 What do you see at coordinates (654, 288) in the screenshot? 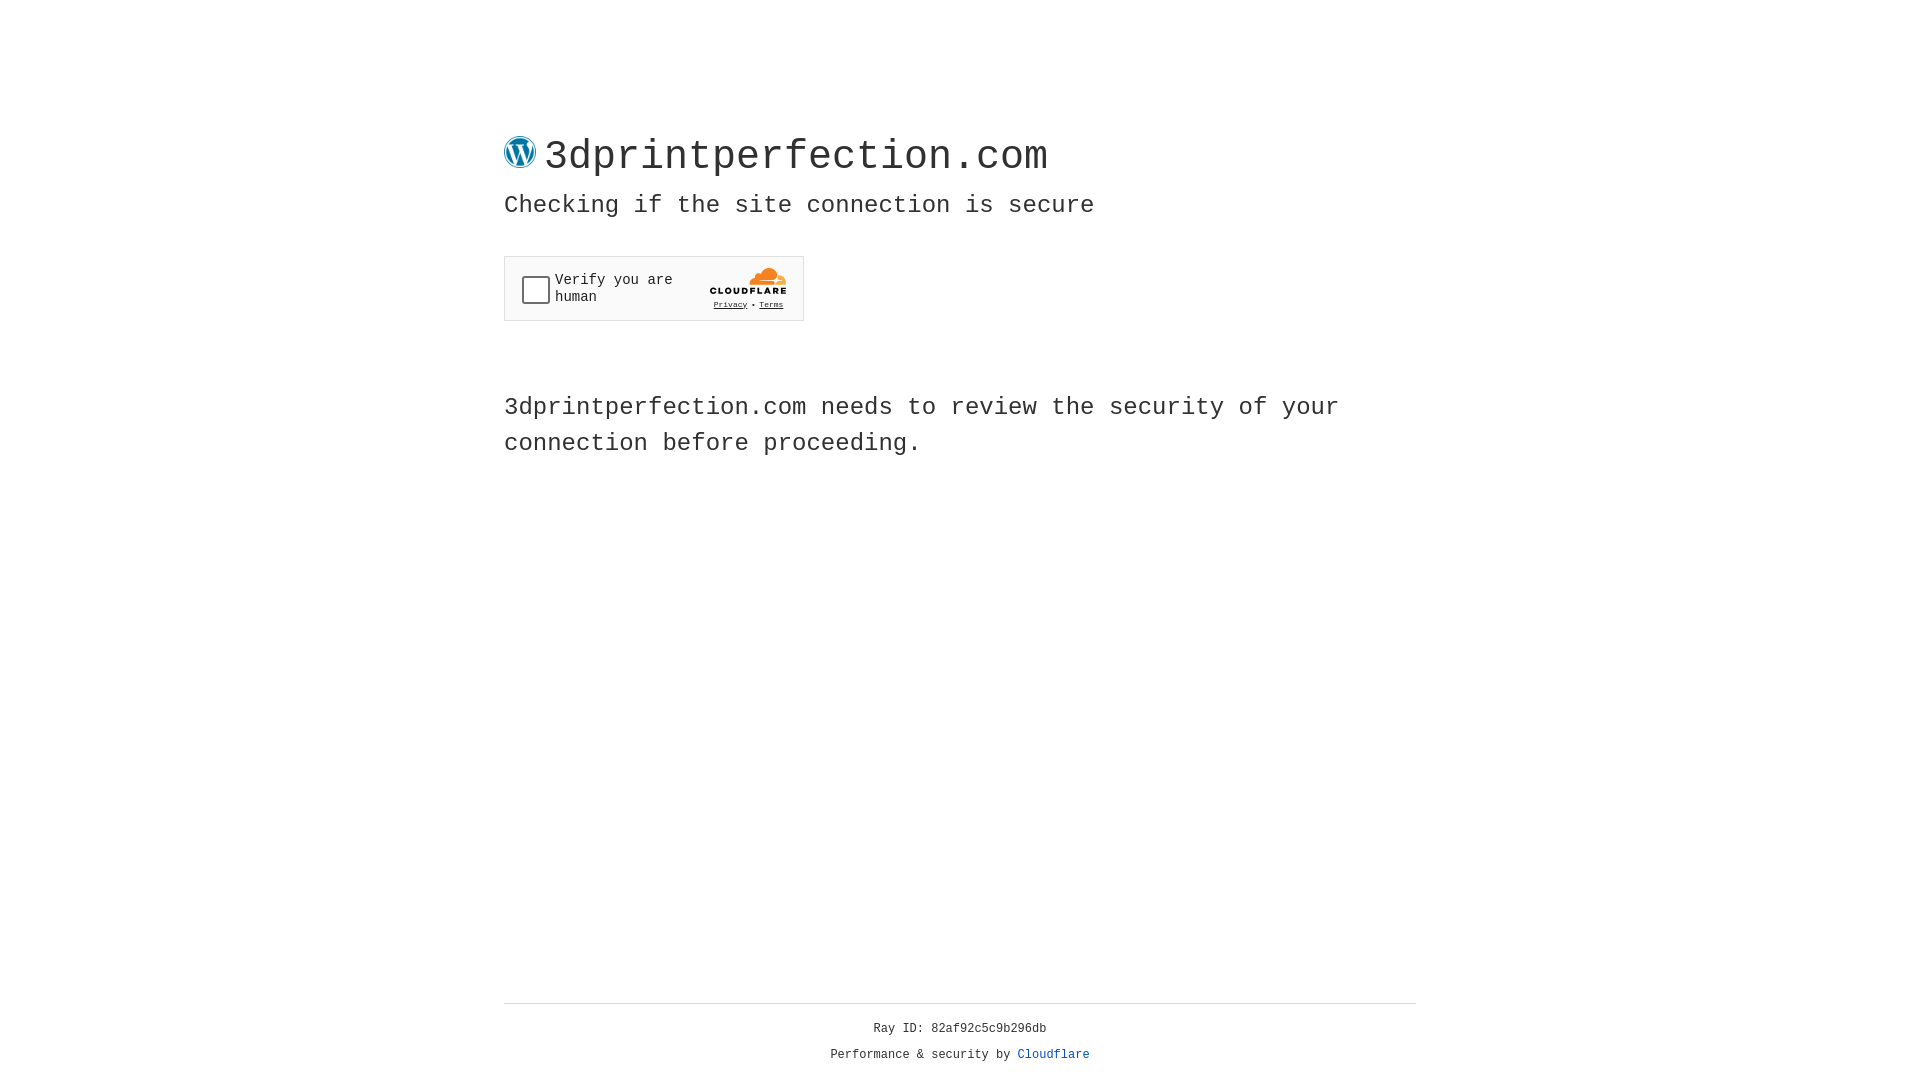
I see `Widget containing a Cloudflare security challenge` at bounding box center [654, 288].